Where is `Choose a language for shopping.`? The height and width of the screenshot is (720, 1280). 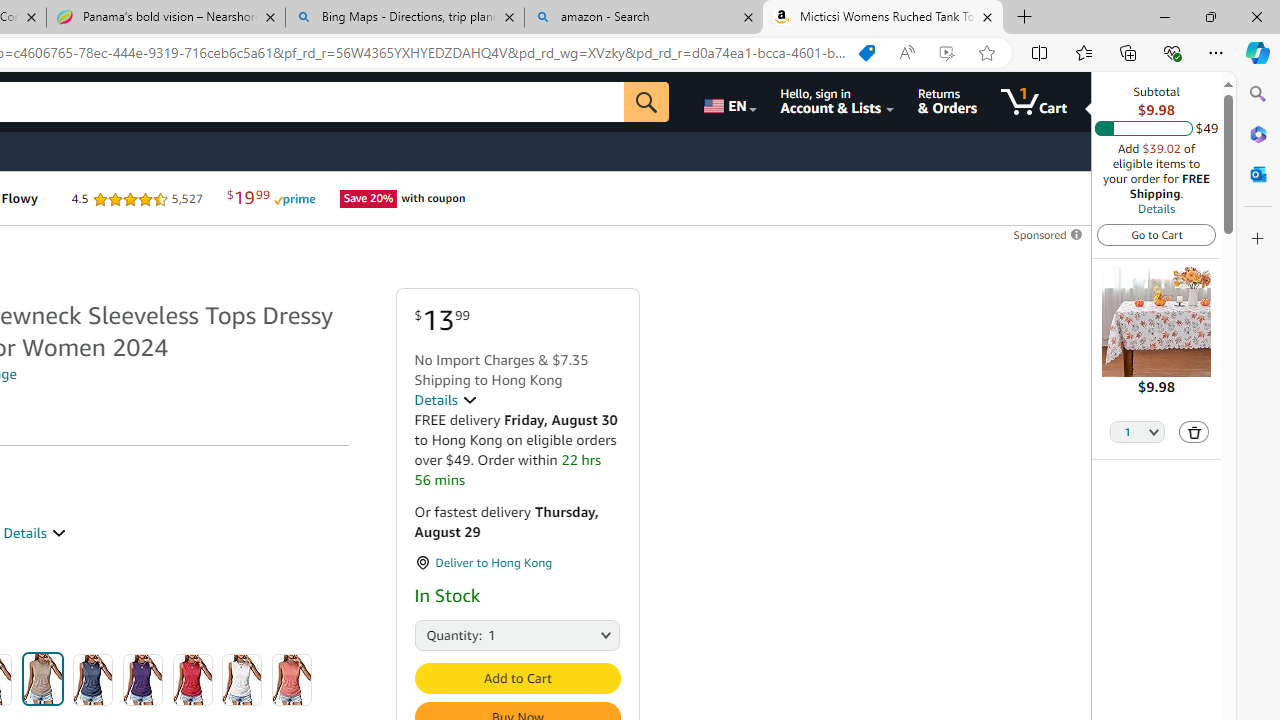 Choose a language for shopping. is located at coordinates (728, 102).